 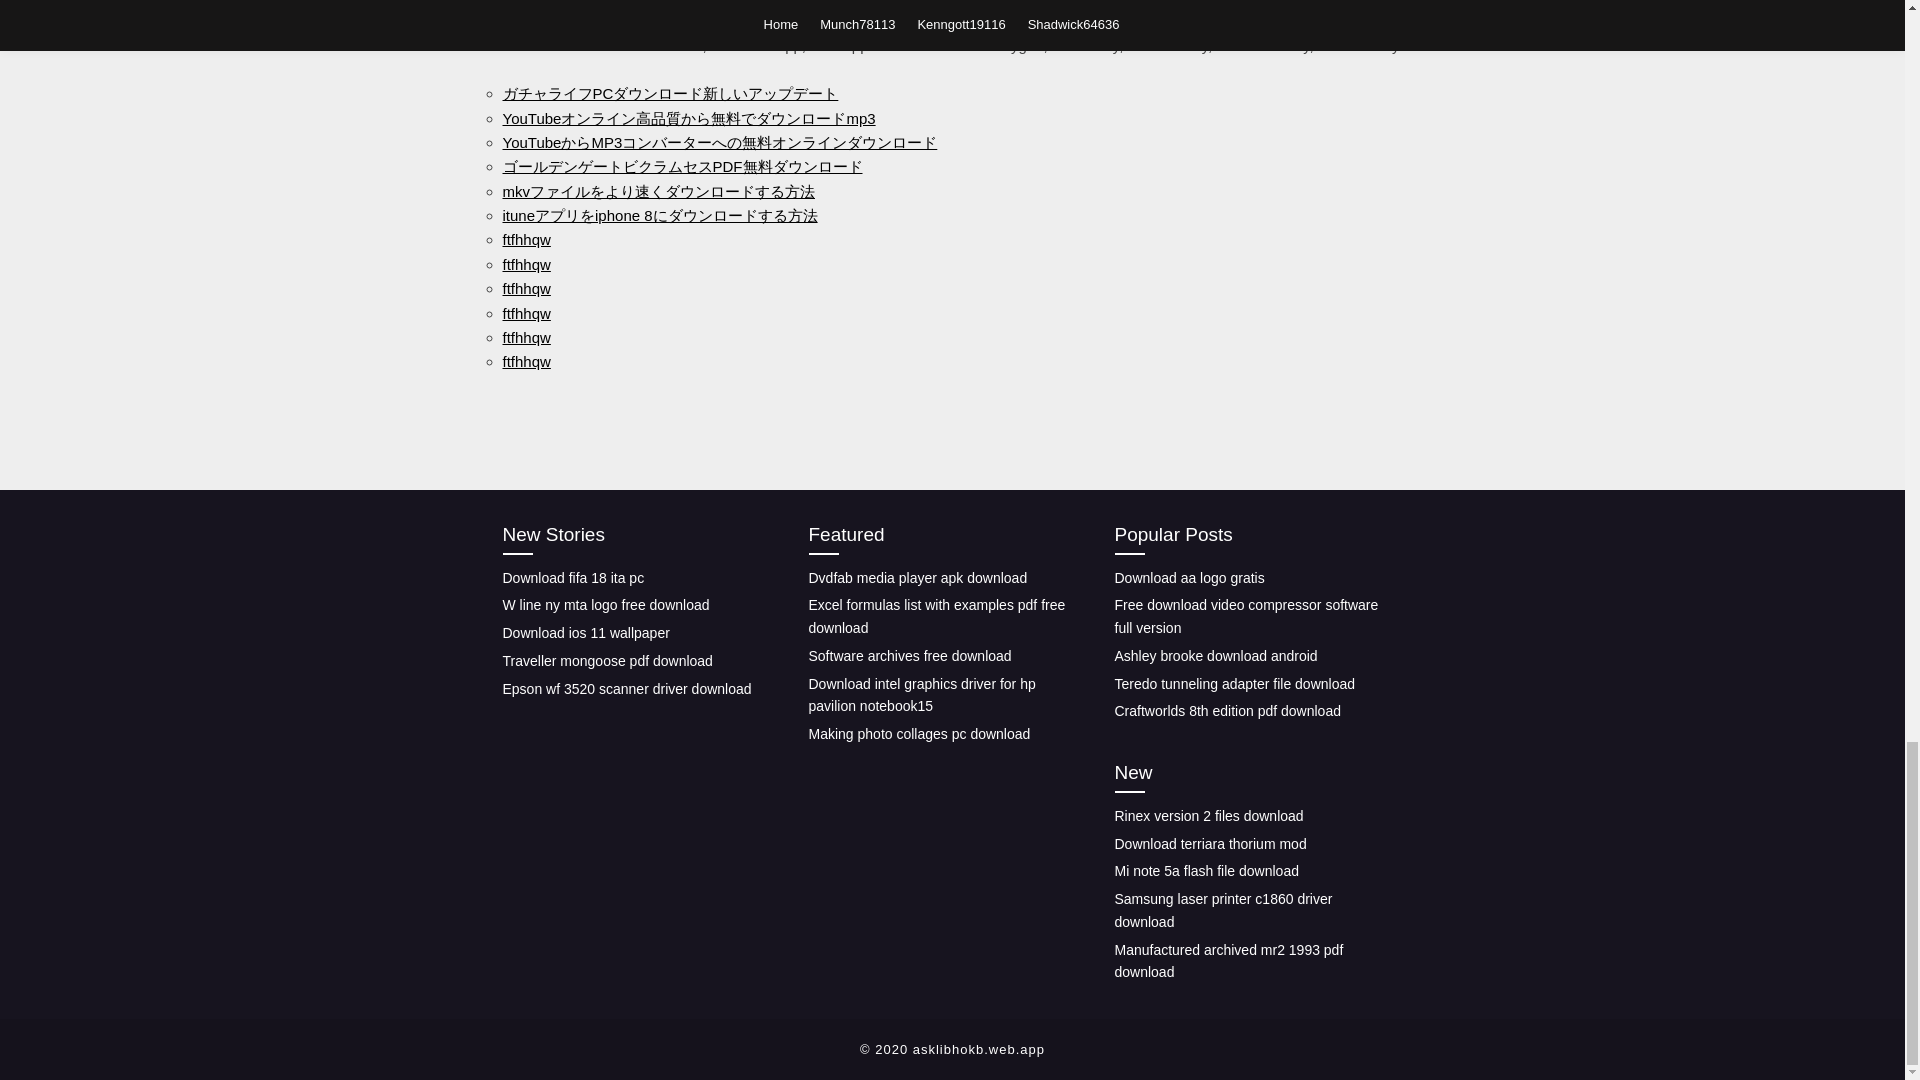 What do you see at coordinates (525, 288) in the screenshot?
I see `ftfhhqw` at bounding box center [525, 288].